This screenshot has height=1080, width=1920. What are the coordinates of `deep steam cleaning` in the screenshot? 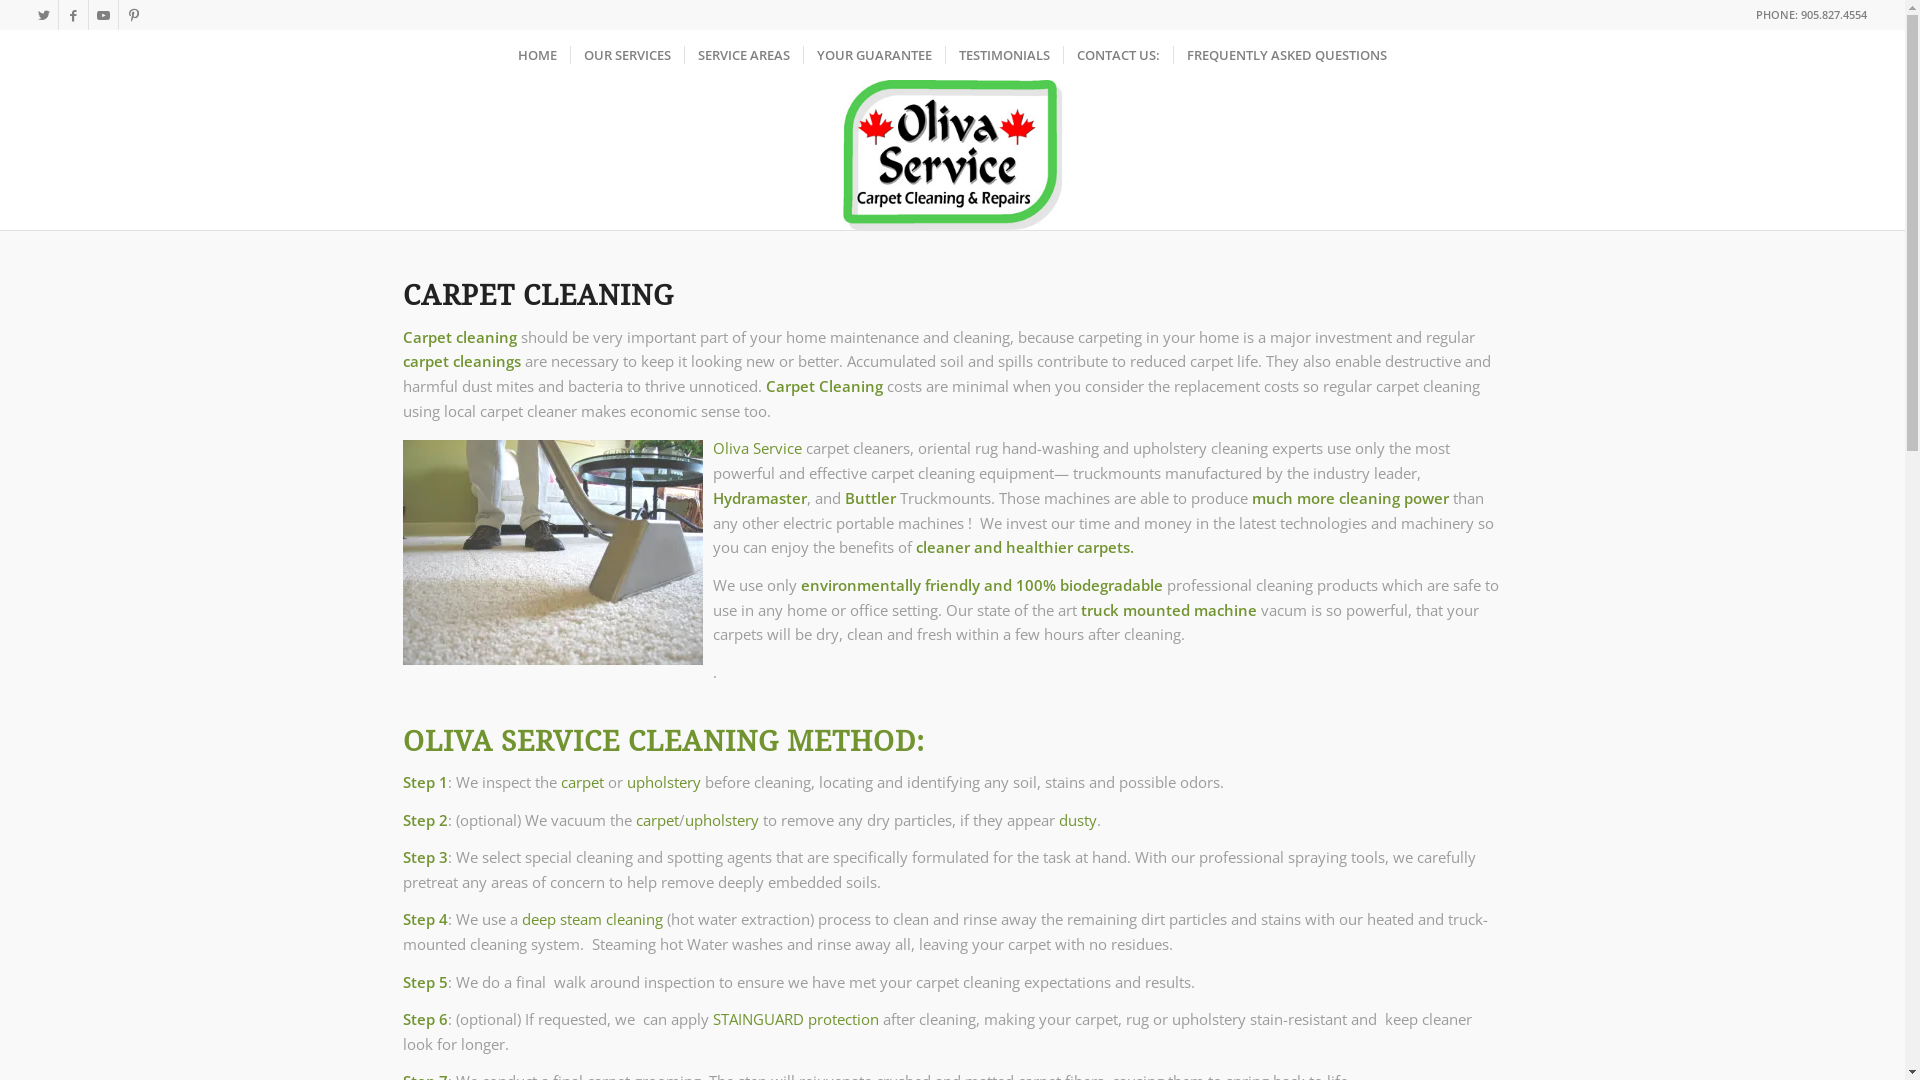 It's located at (592, 919).